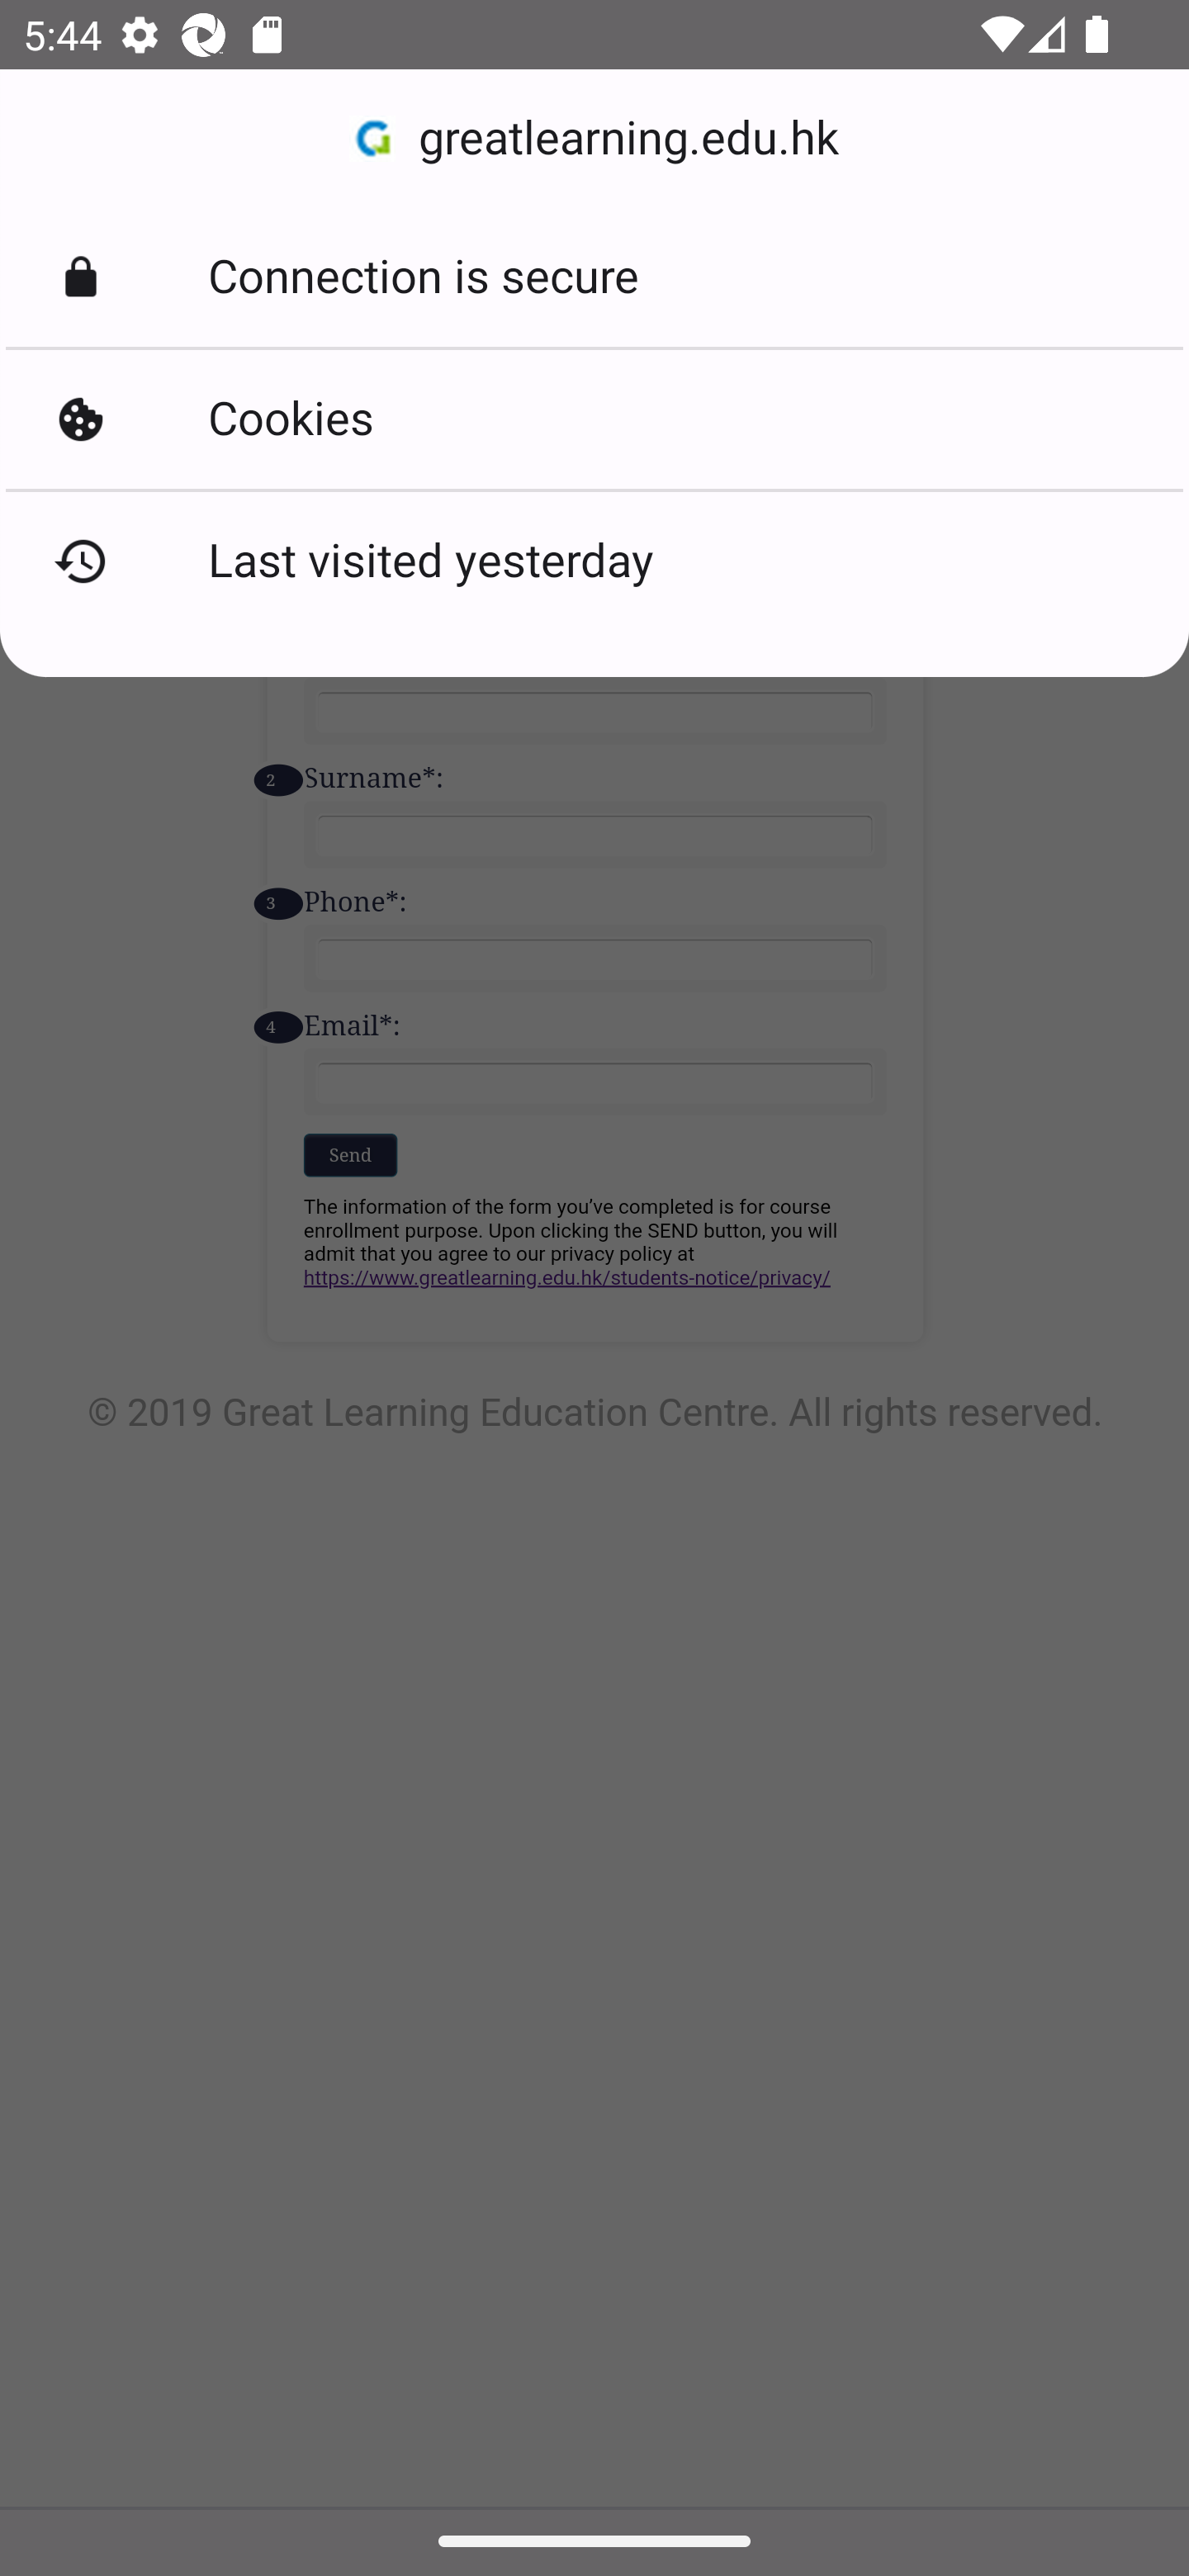 The width and height of the screenshot is (1189, 2576). I want to click on Connection is secure, so click(594, 277).